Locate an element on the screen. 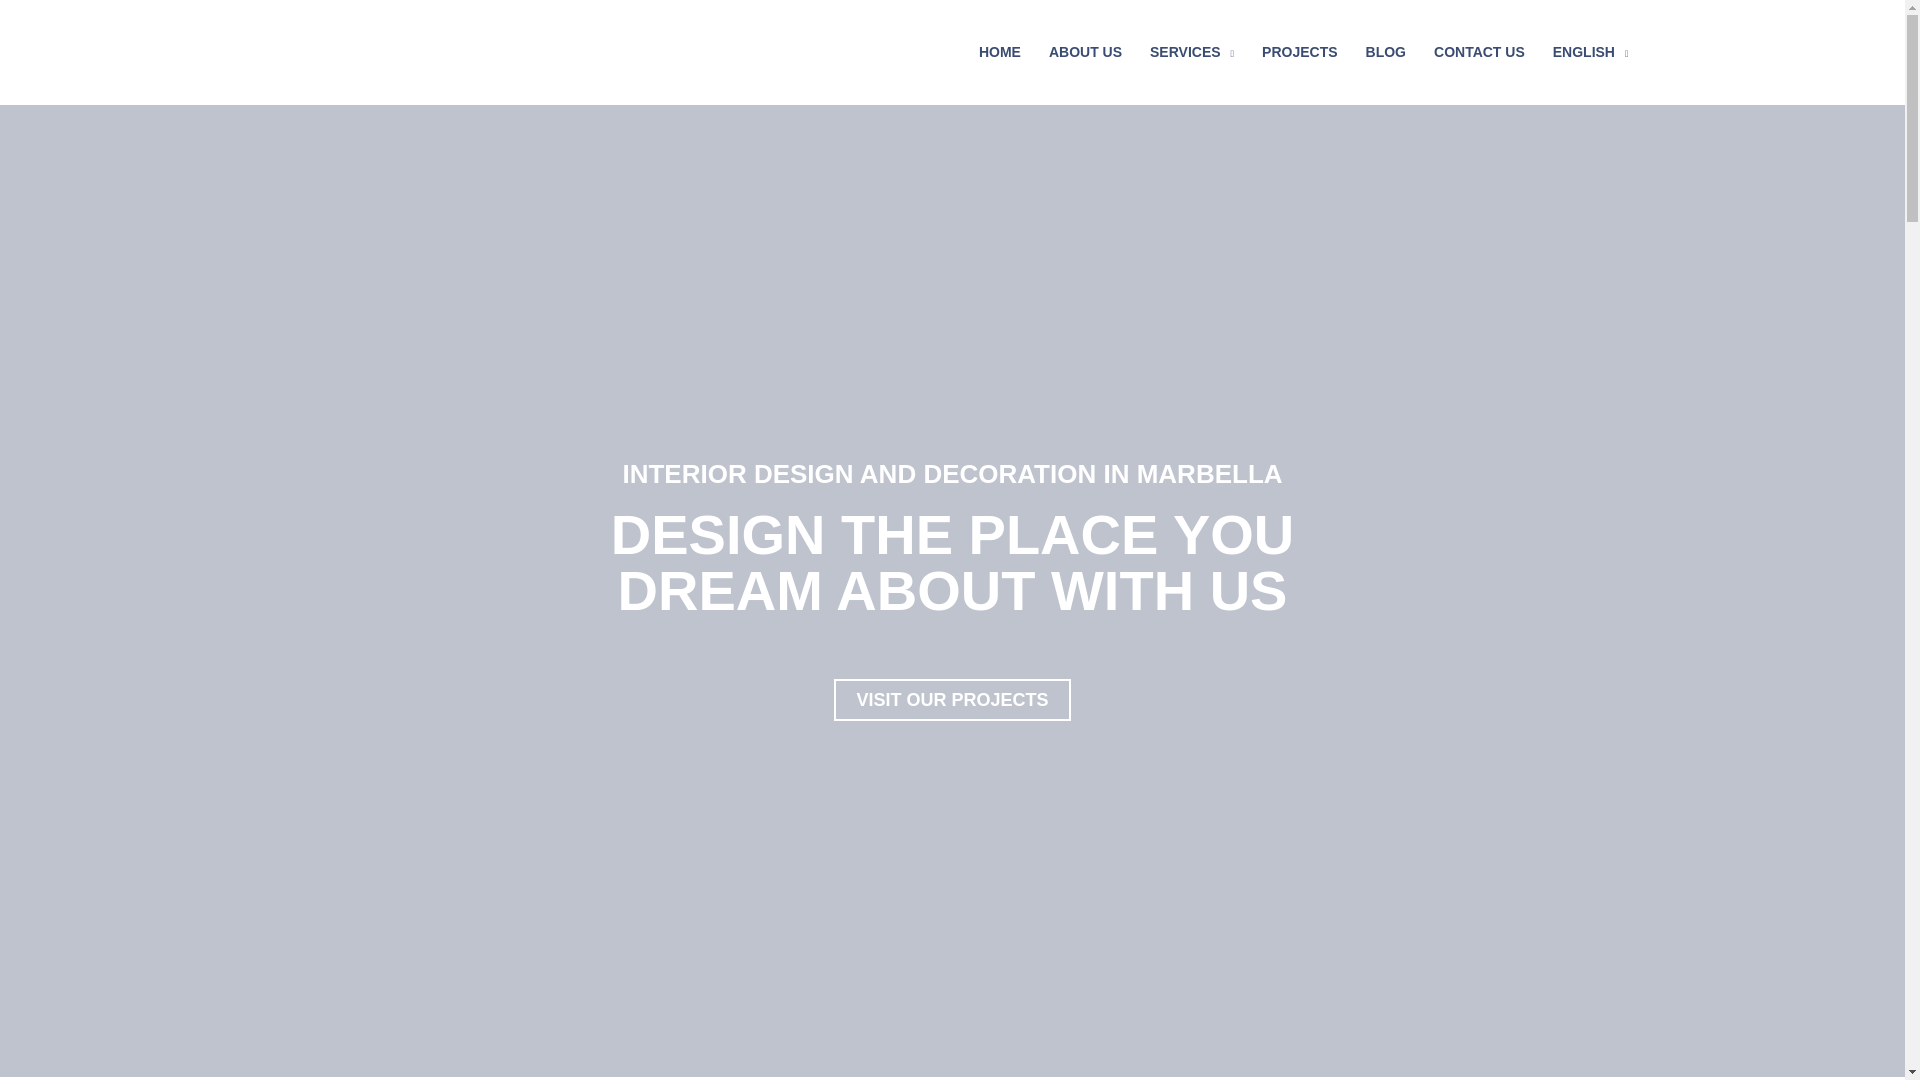  English is located at coordinates (1591, 52).